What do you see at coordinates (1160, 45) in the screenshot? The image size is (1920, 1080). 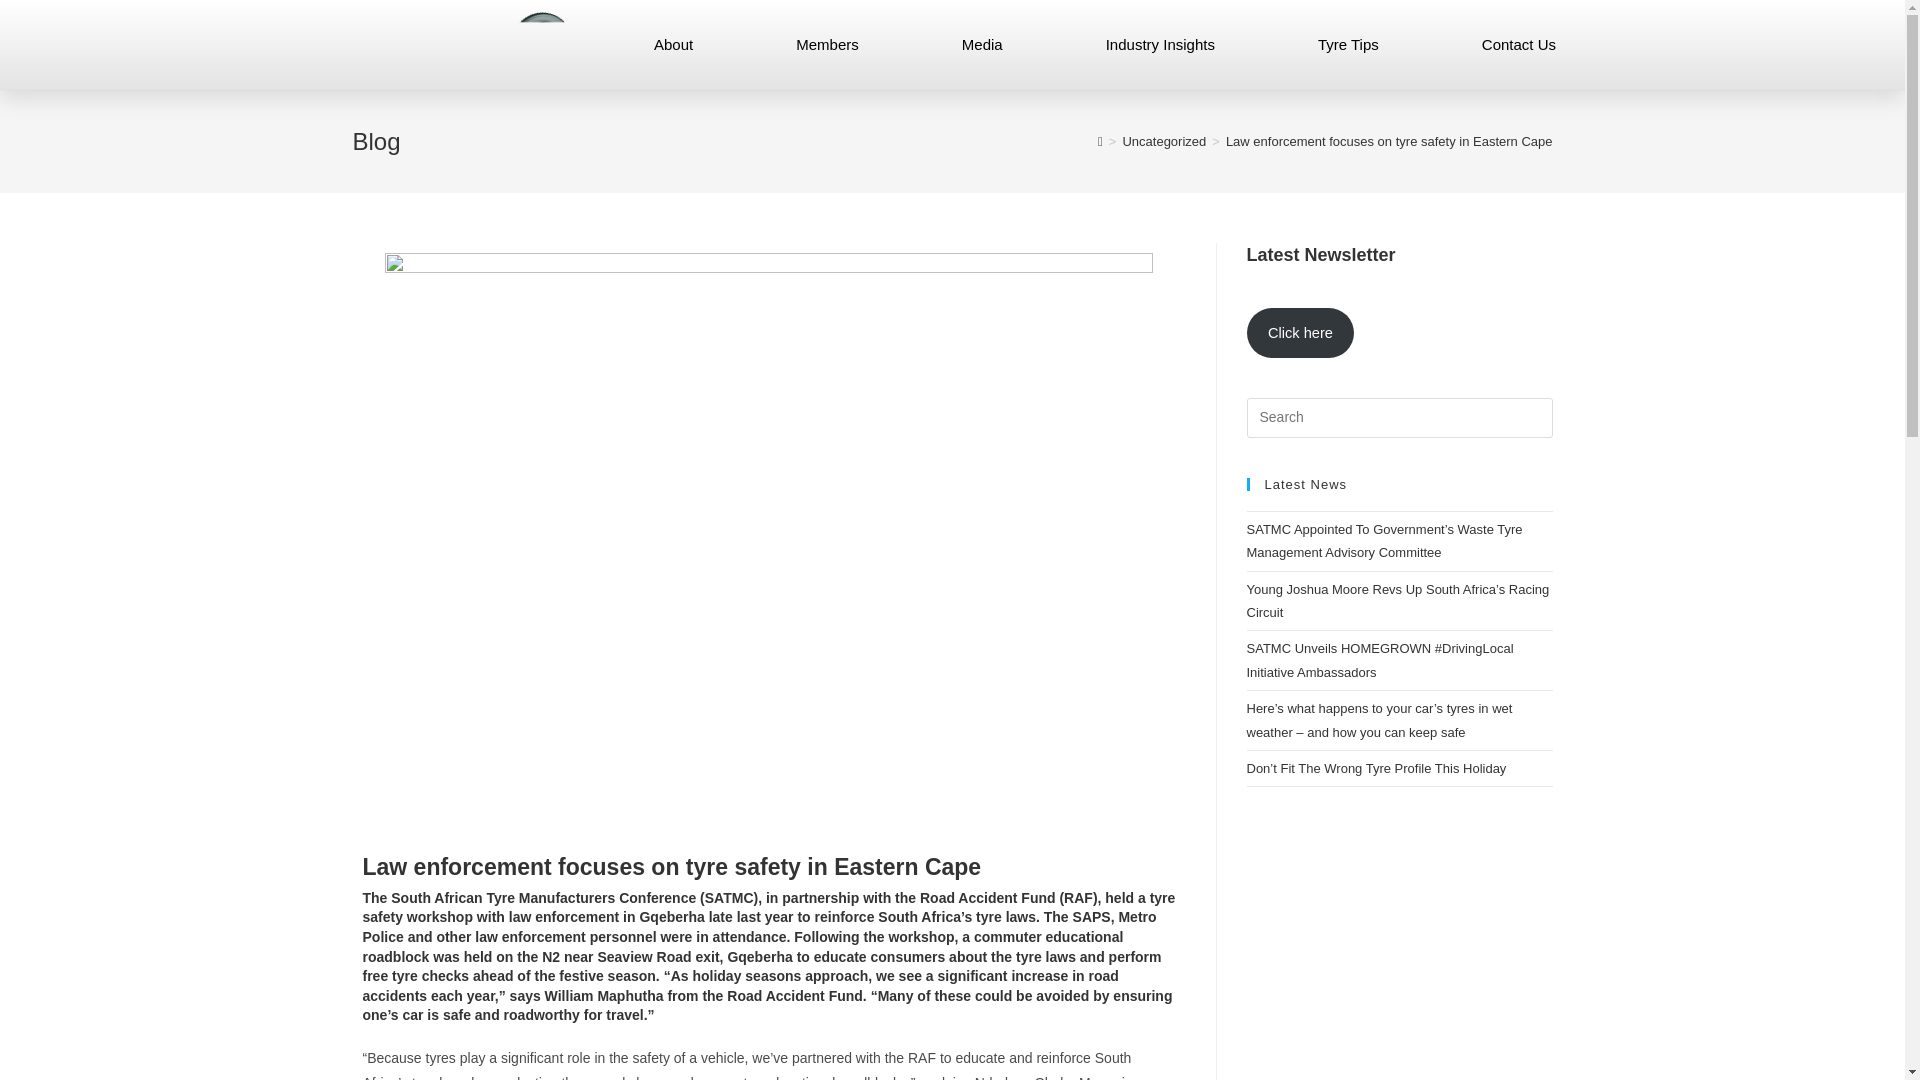 I see `Industry Insights` at bounding box center [1160, 45].